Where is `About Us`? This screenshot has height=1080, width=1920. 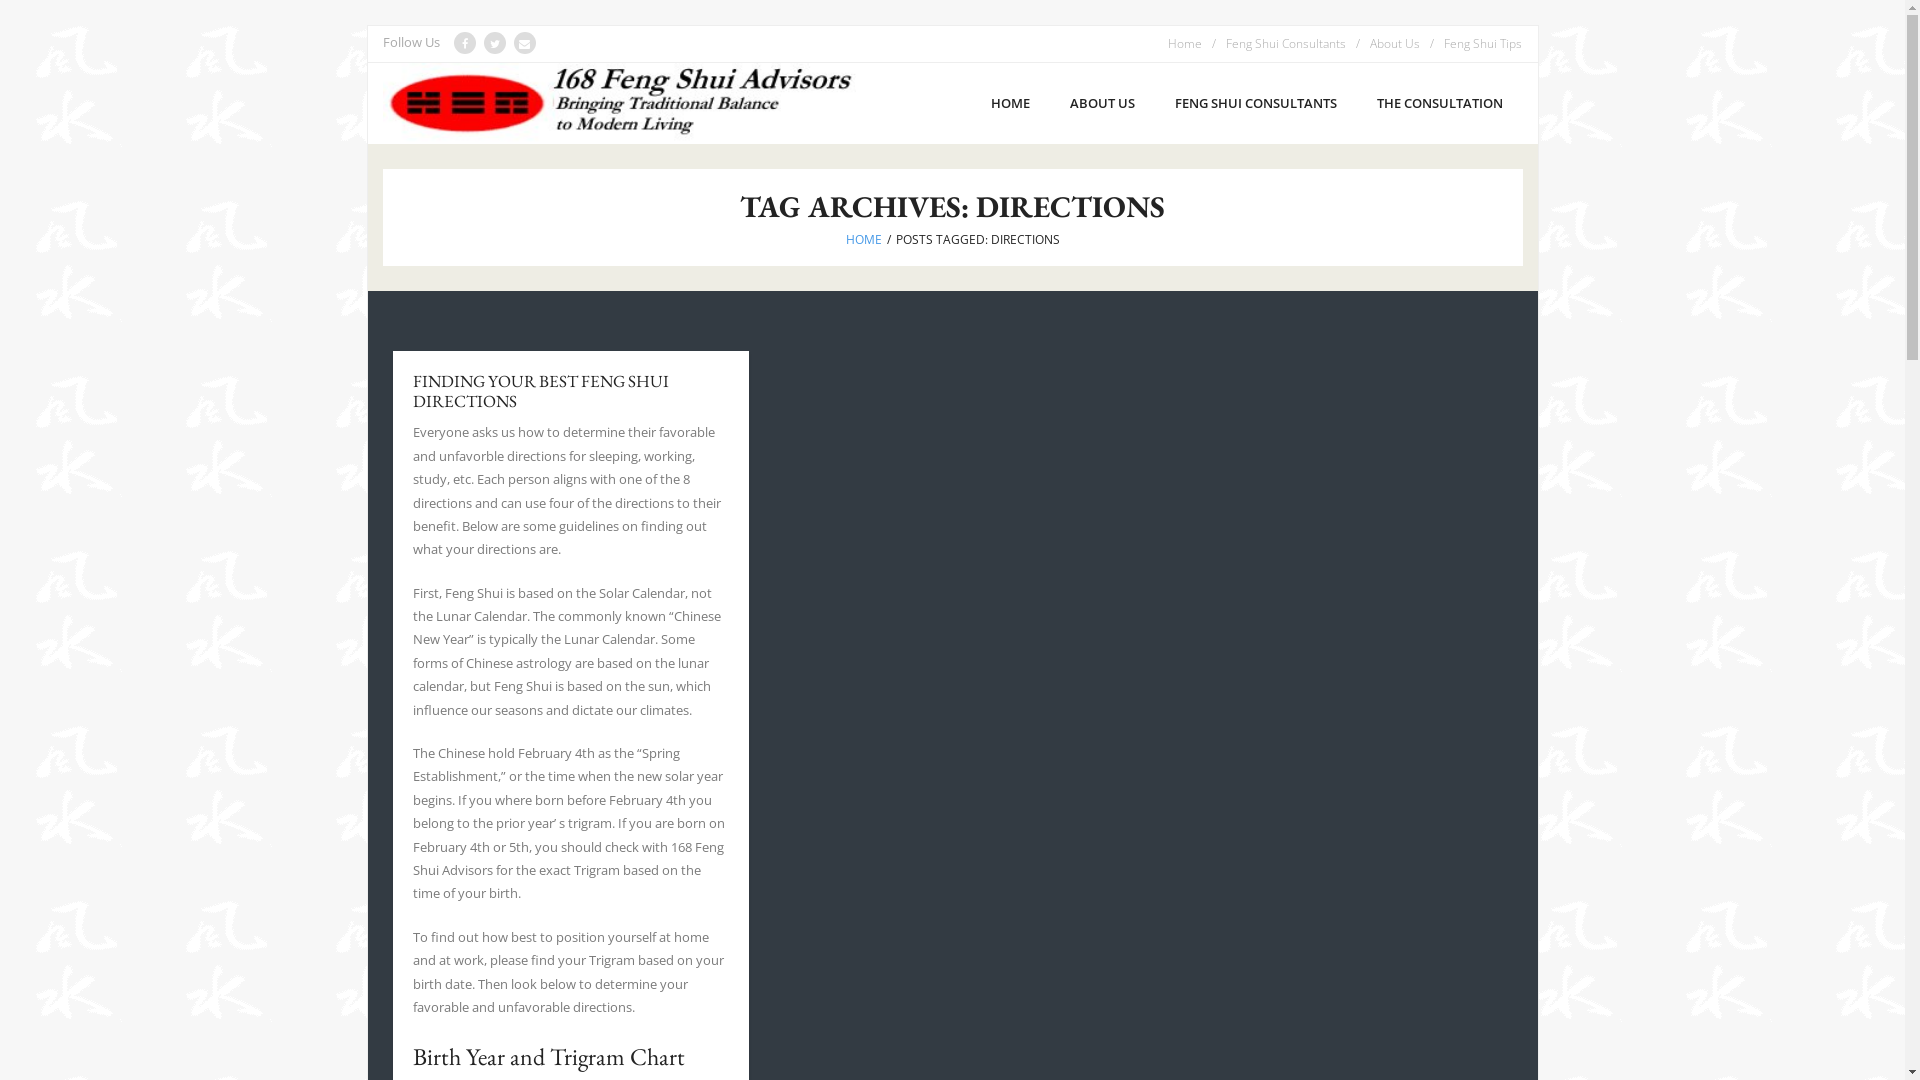 About Us is located at coordinates (1400, 44).